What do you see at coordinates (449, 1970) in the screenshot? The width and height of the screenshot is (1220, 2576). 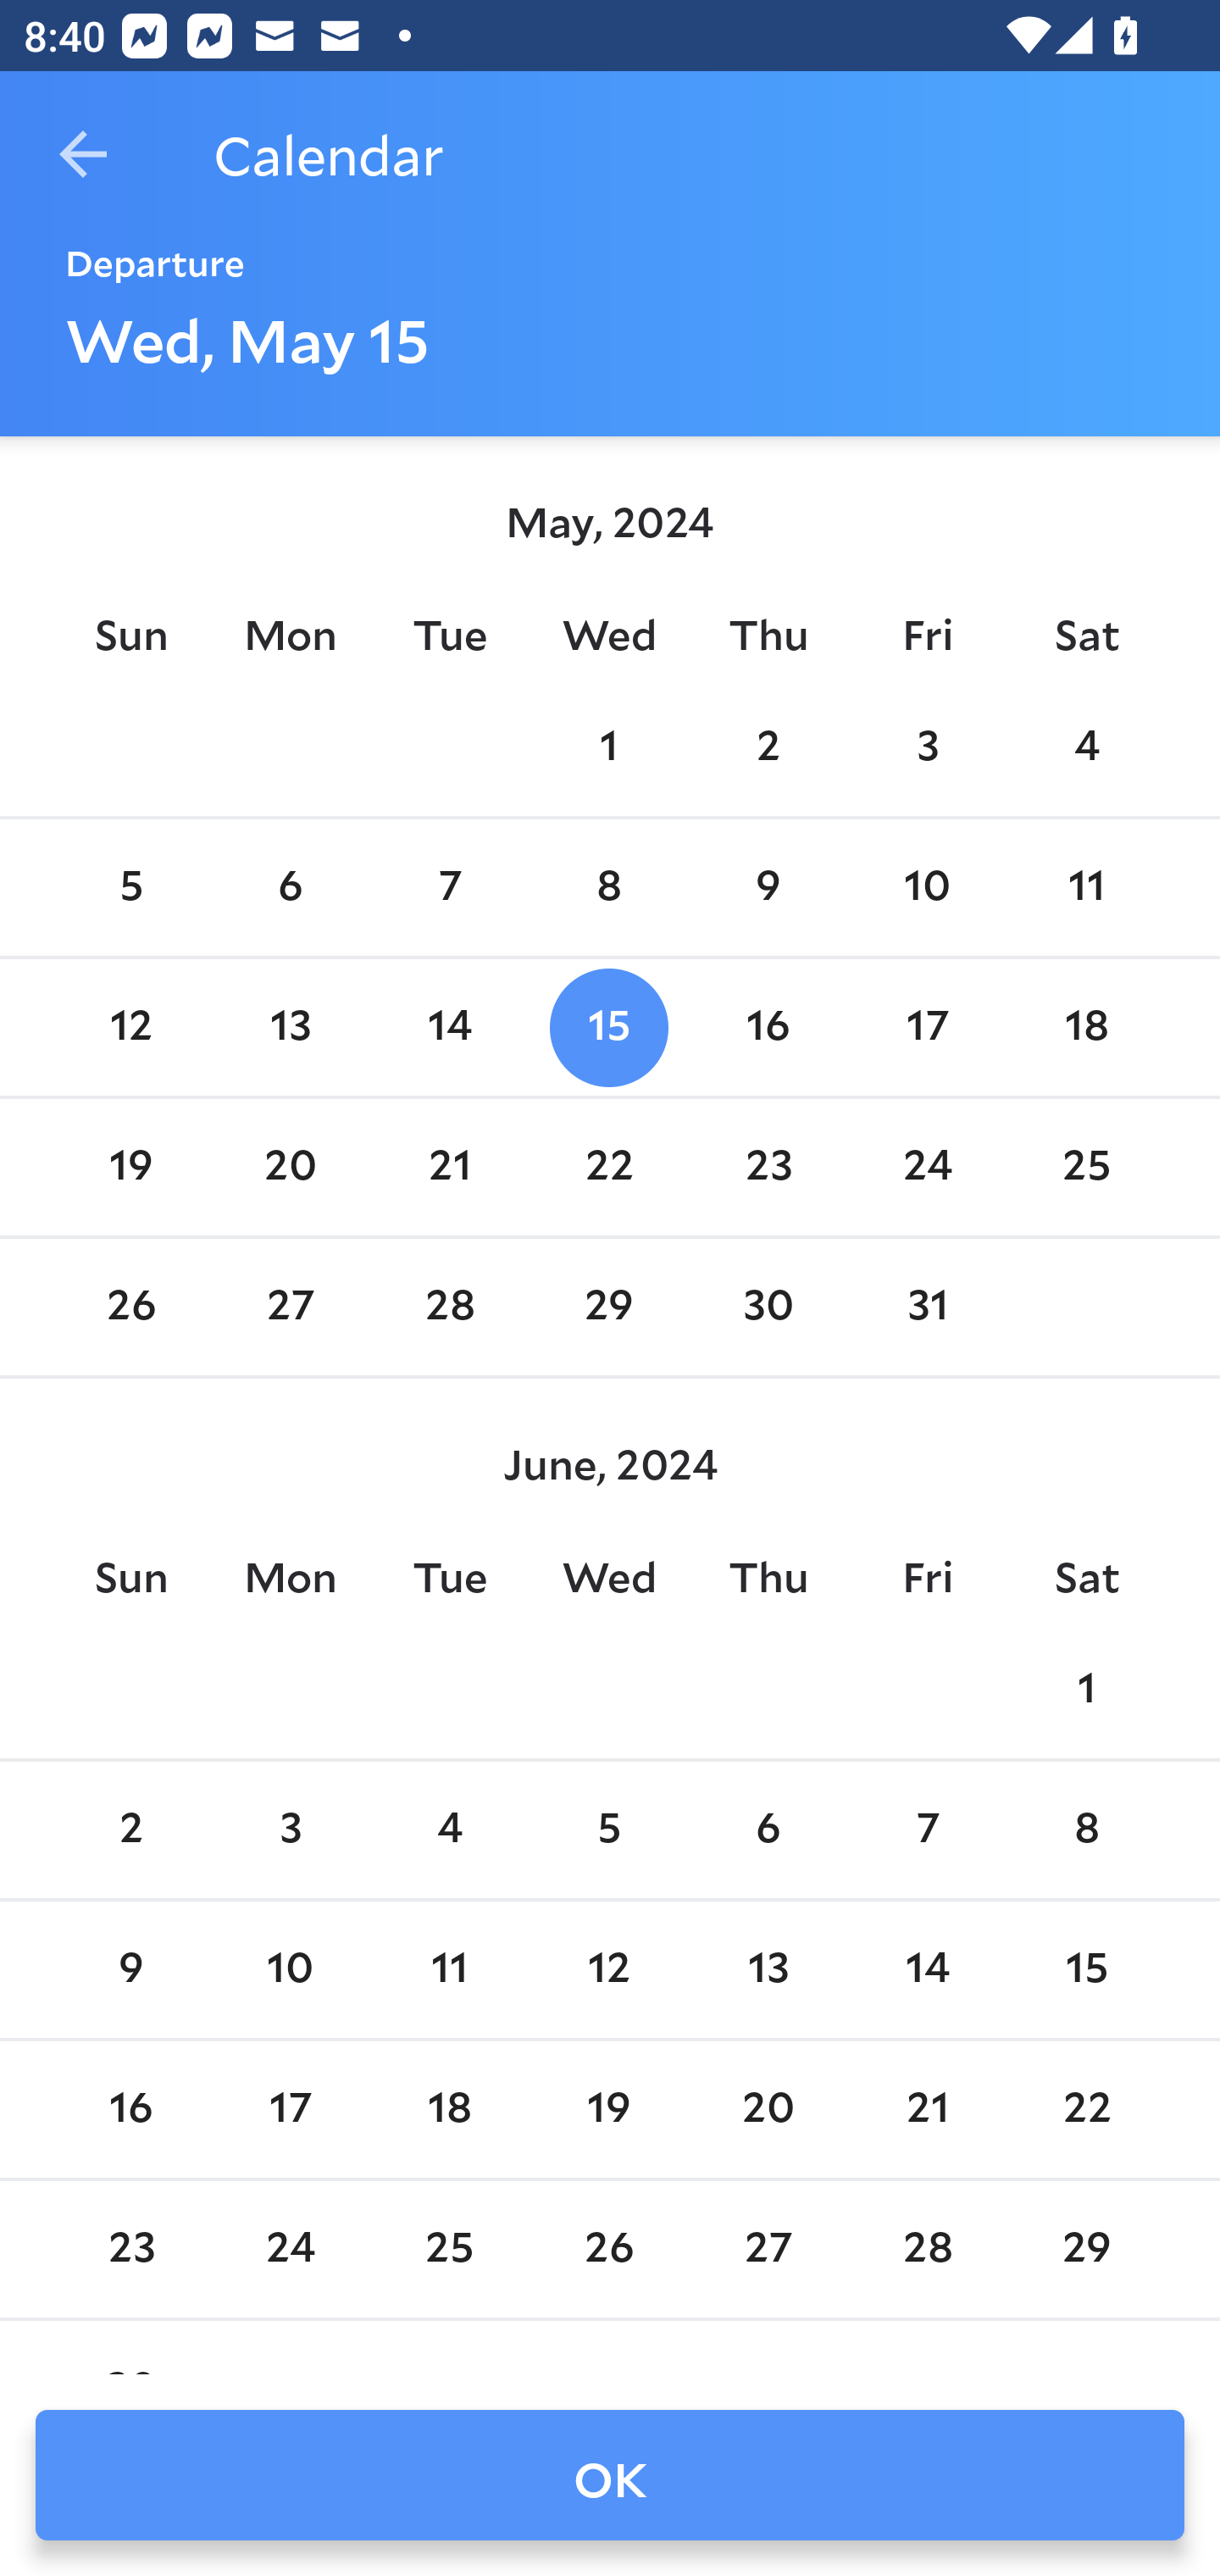 I see `11` at bounding box center [449, 1970].